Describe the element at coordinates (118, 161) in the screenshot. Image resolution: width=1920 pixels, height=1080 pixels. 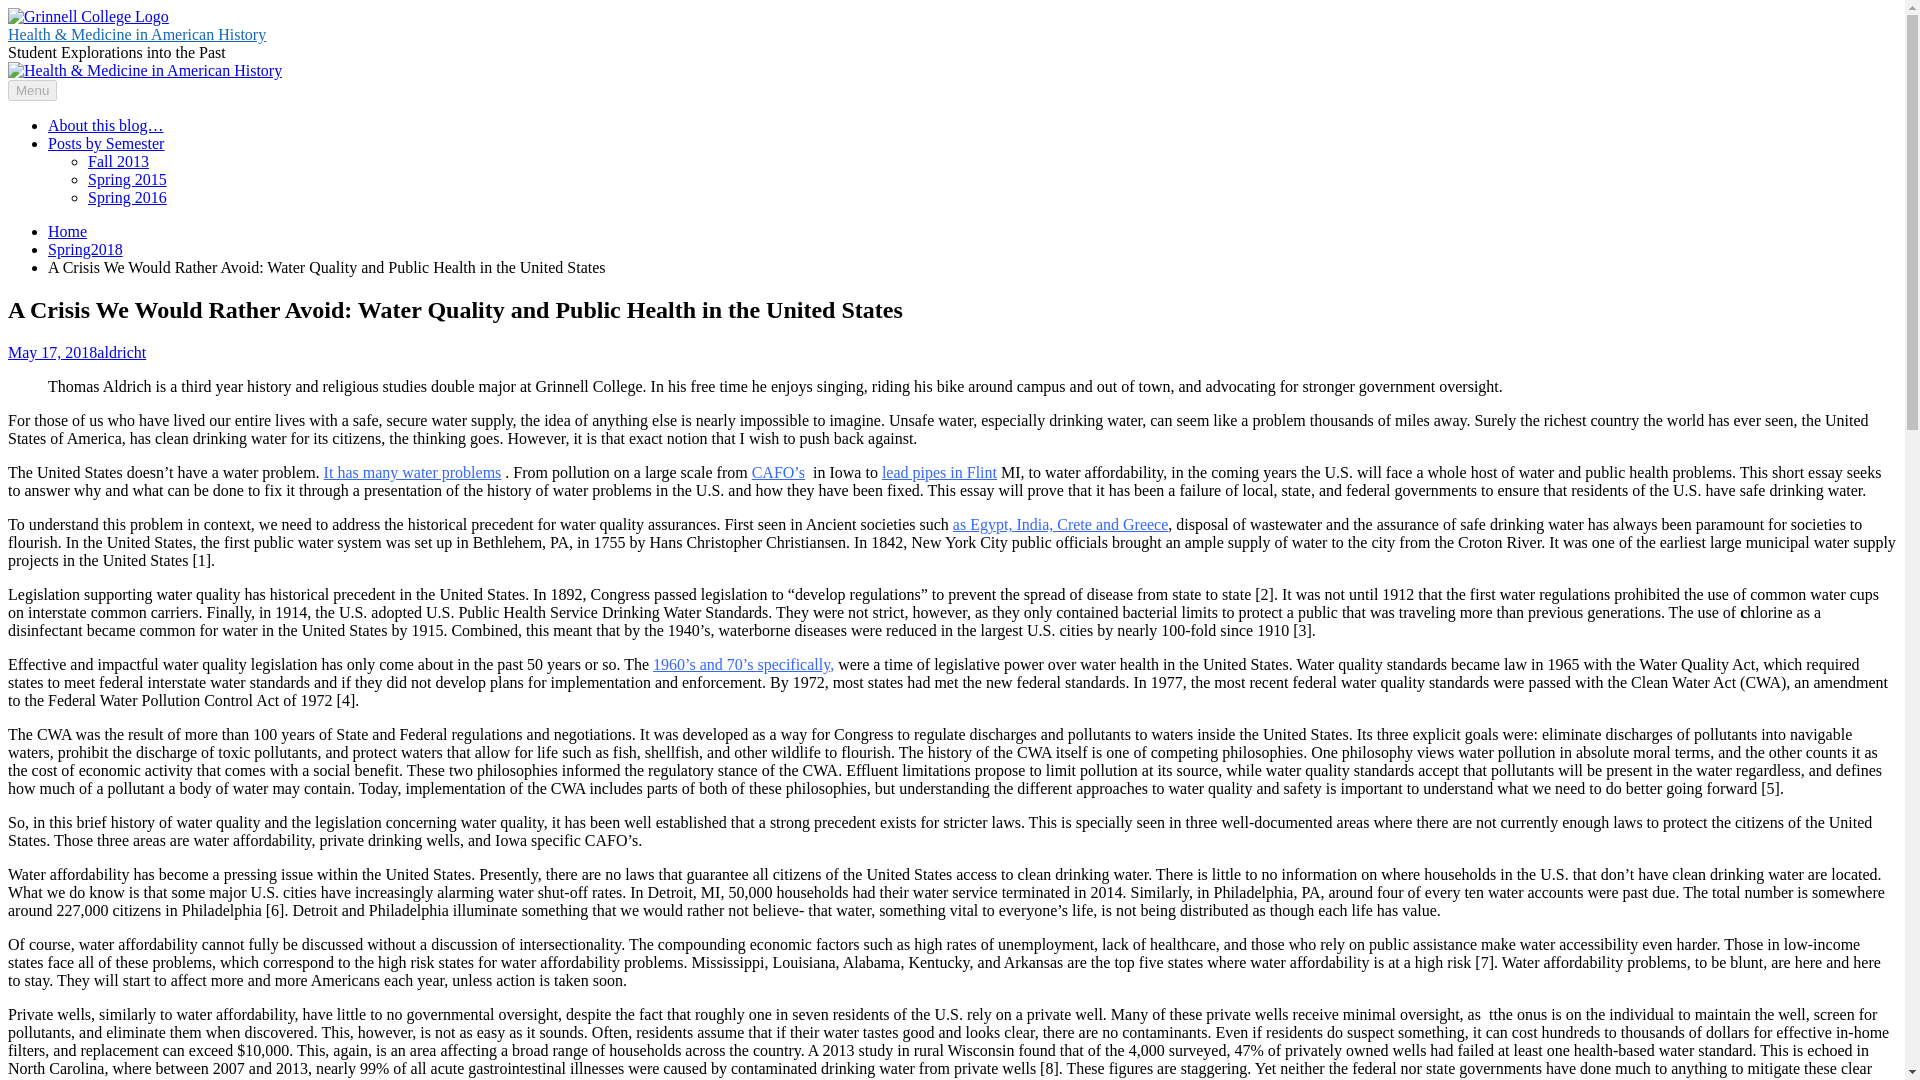
I see `Fall 2013` at that location.